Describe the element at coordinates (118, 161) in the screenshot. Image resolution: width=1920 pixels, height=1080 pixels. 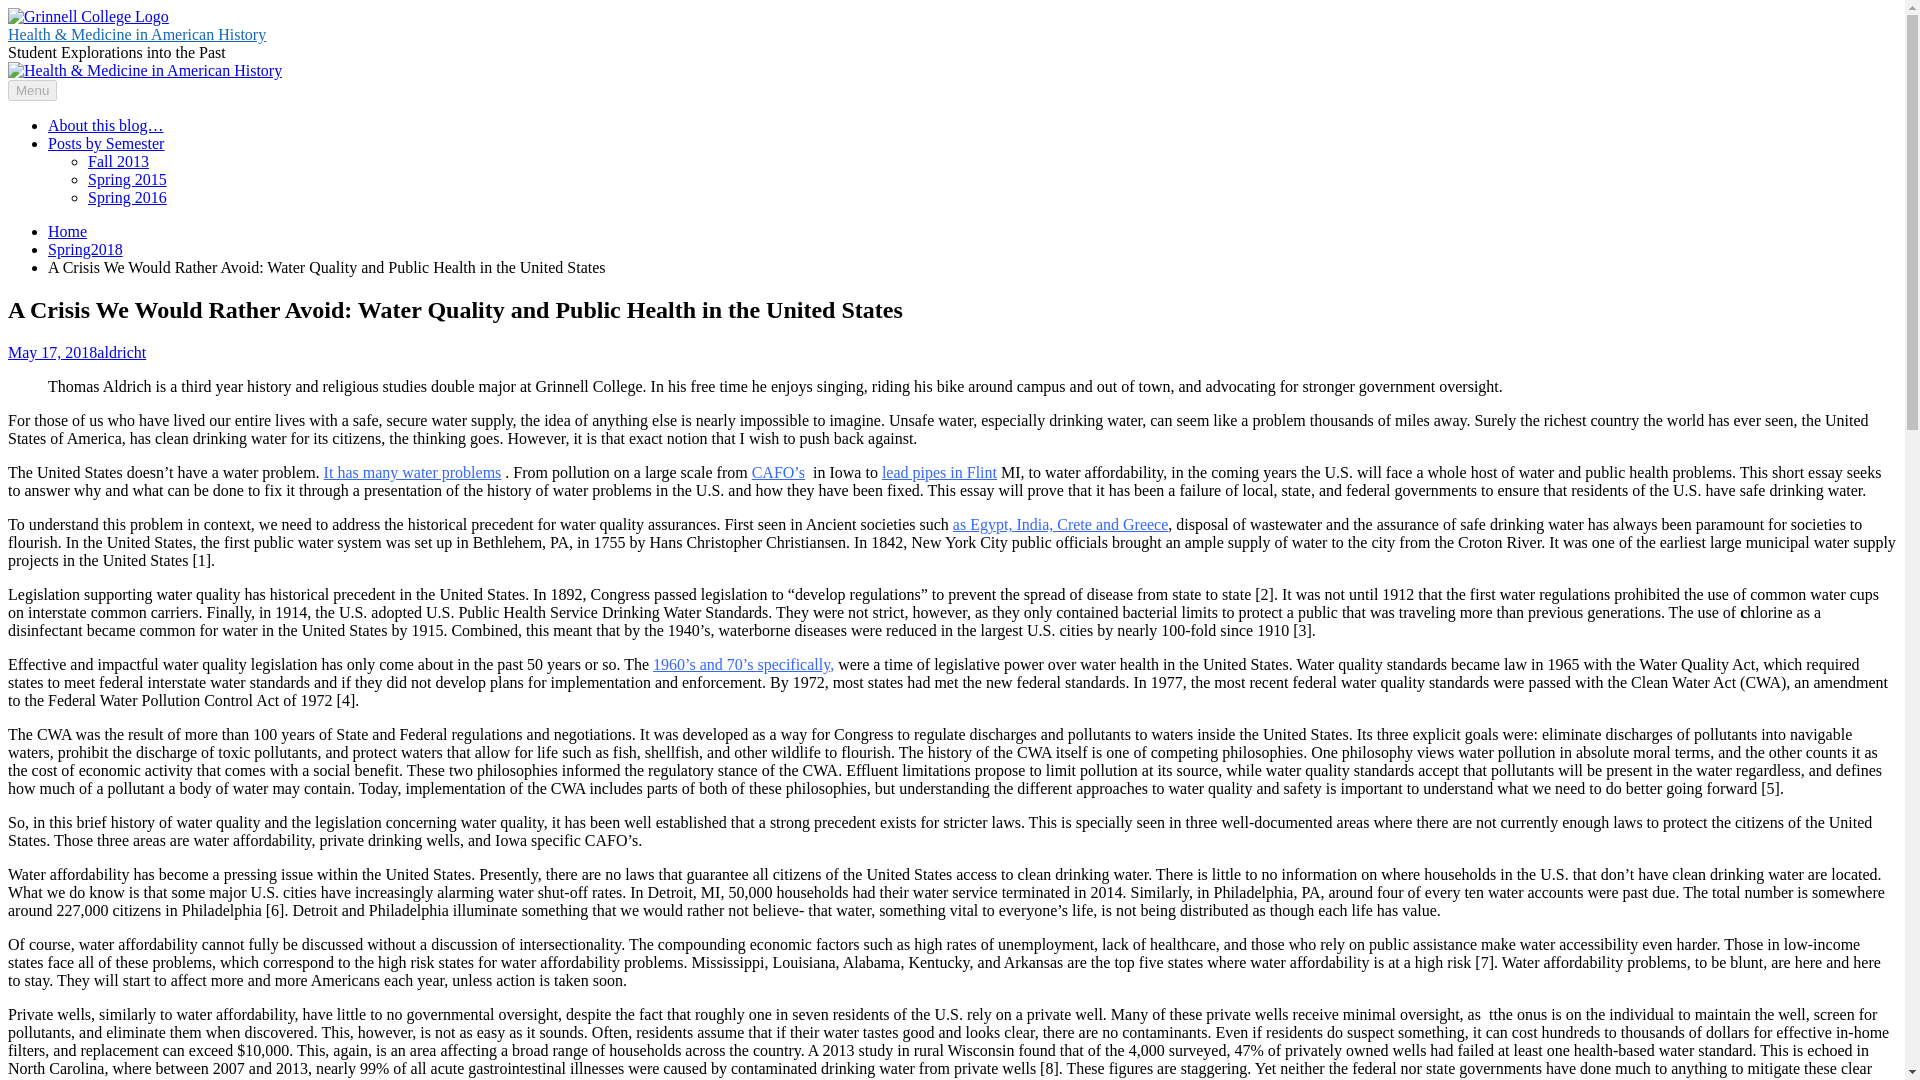
I see `Fall 2013` at that location.